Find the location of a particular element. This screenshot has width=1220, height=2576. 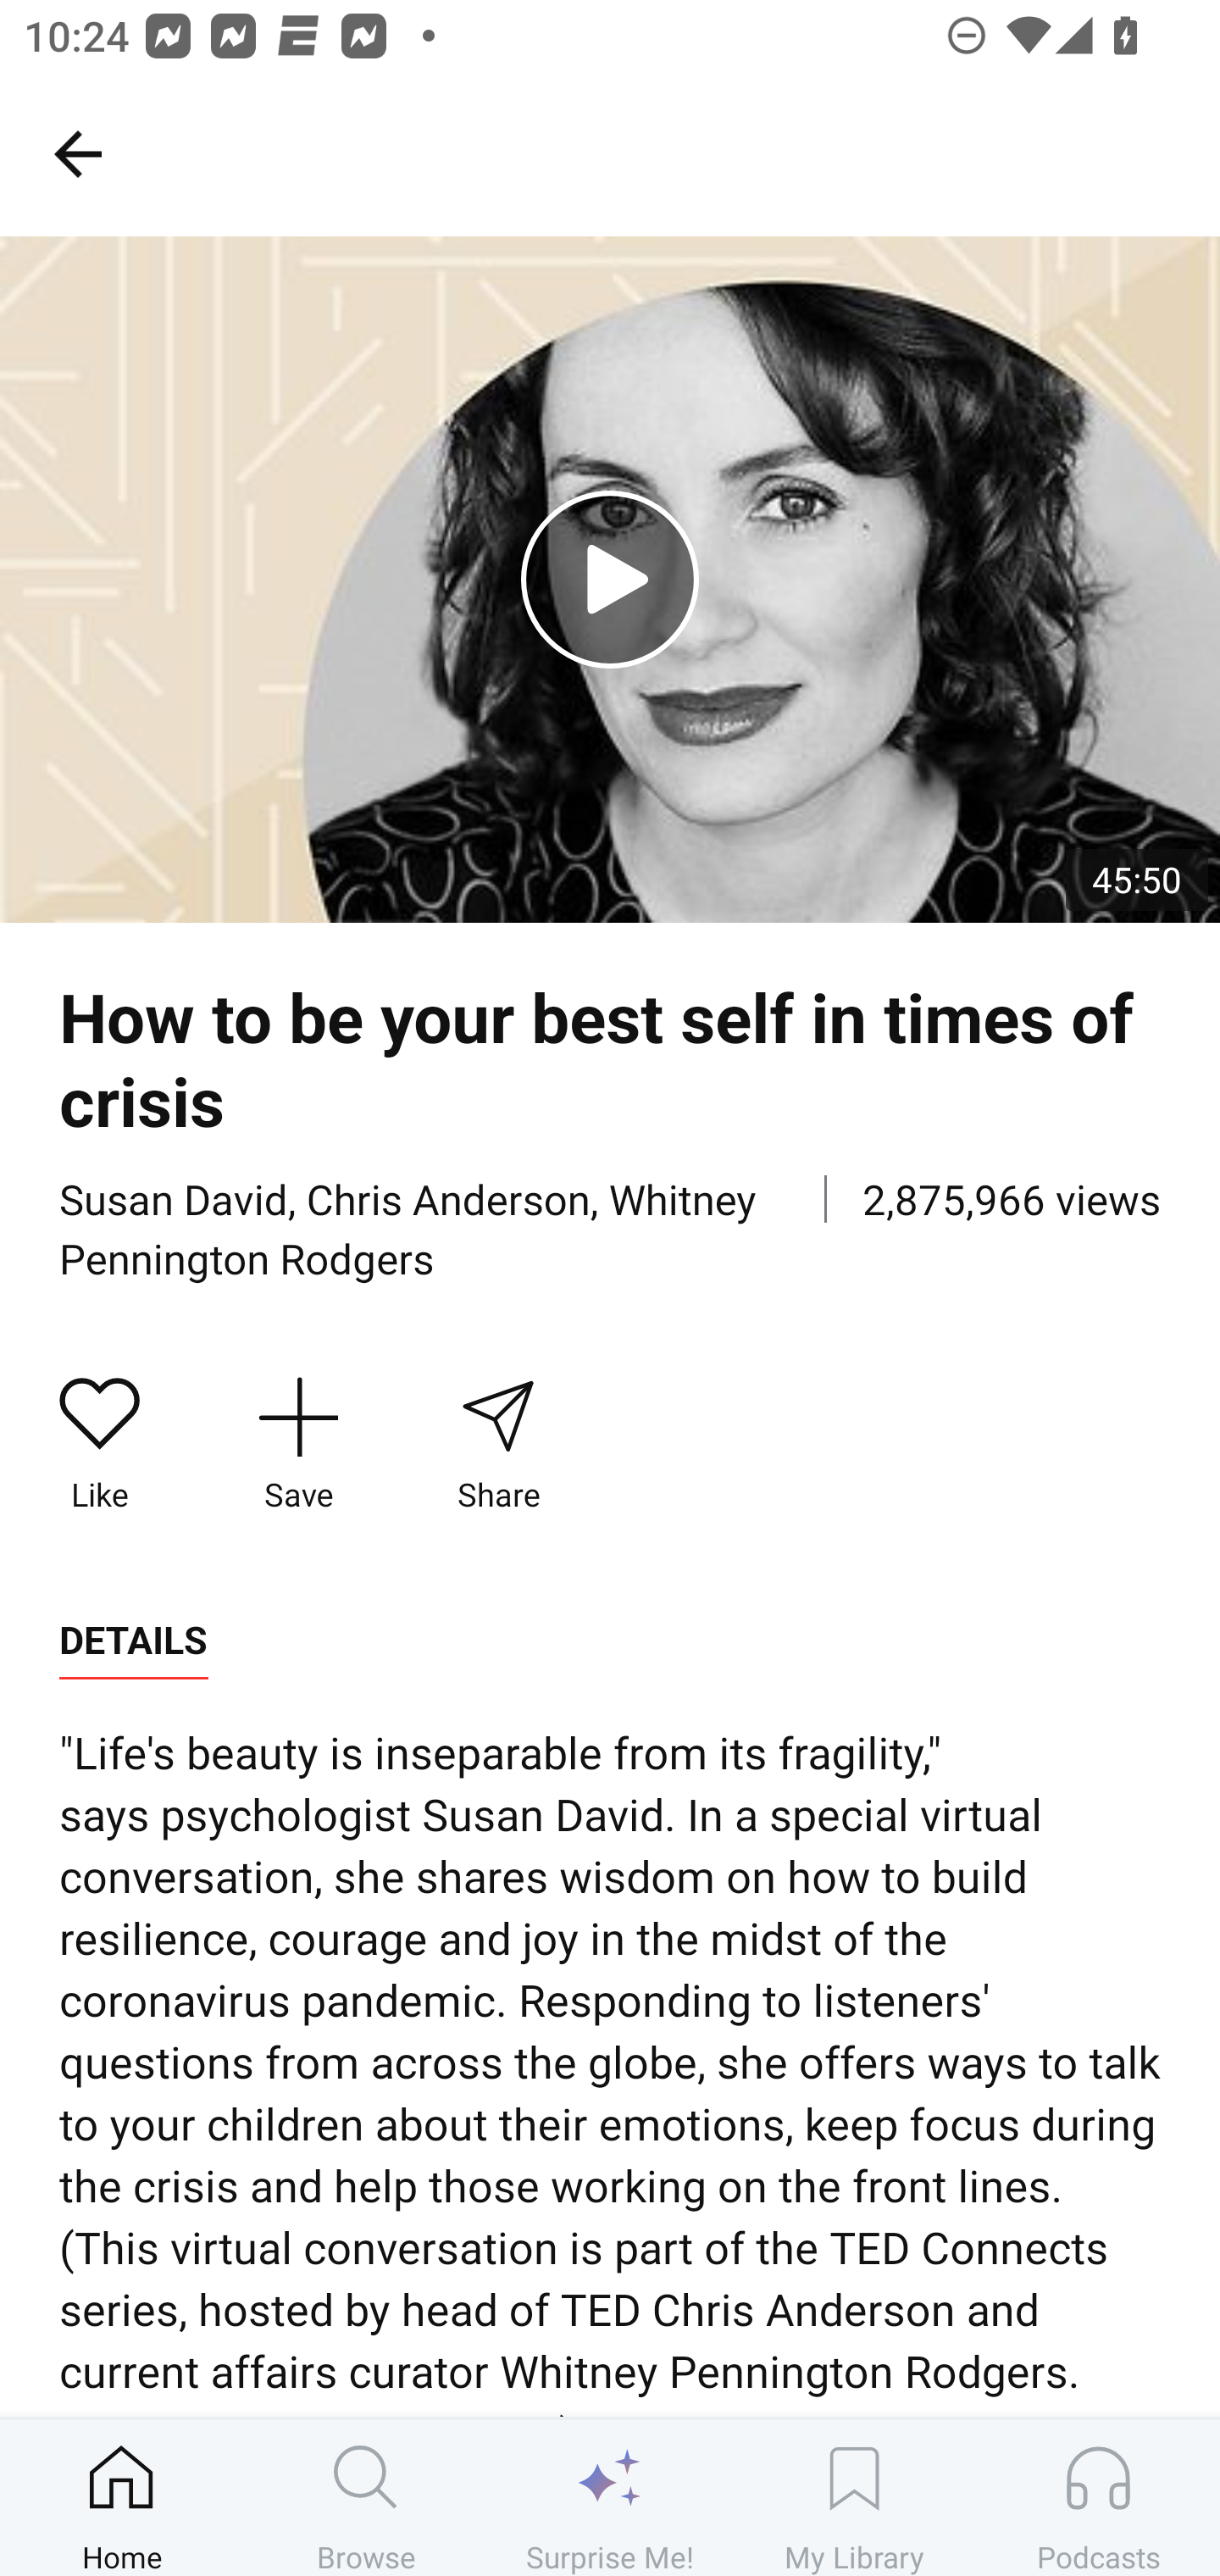

Like is located at coordinates (100, 1445).